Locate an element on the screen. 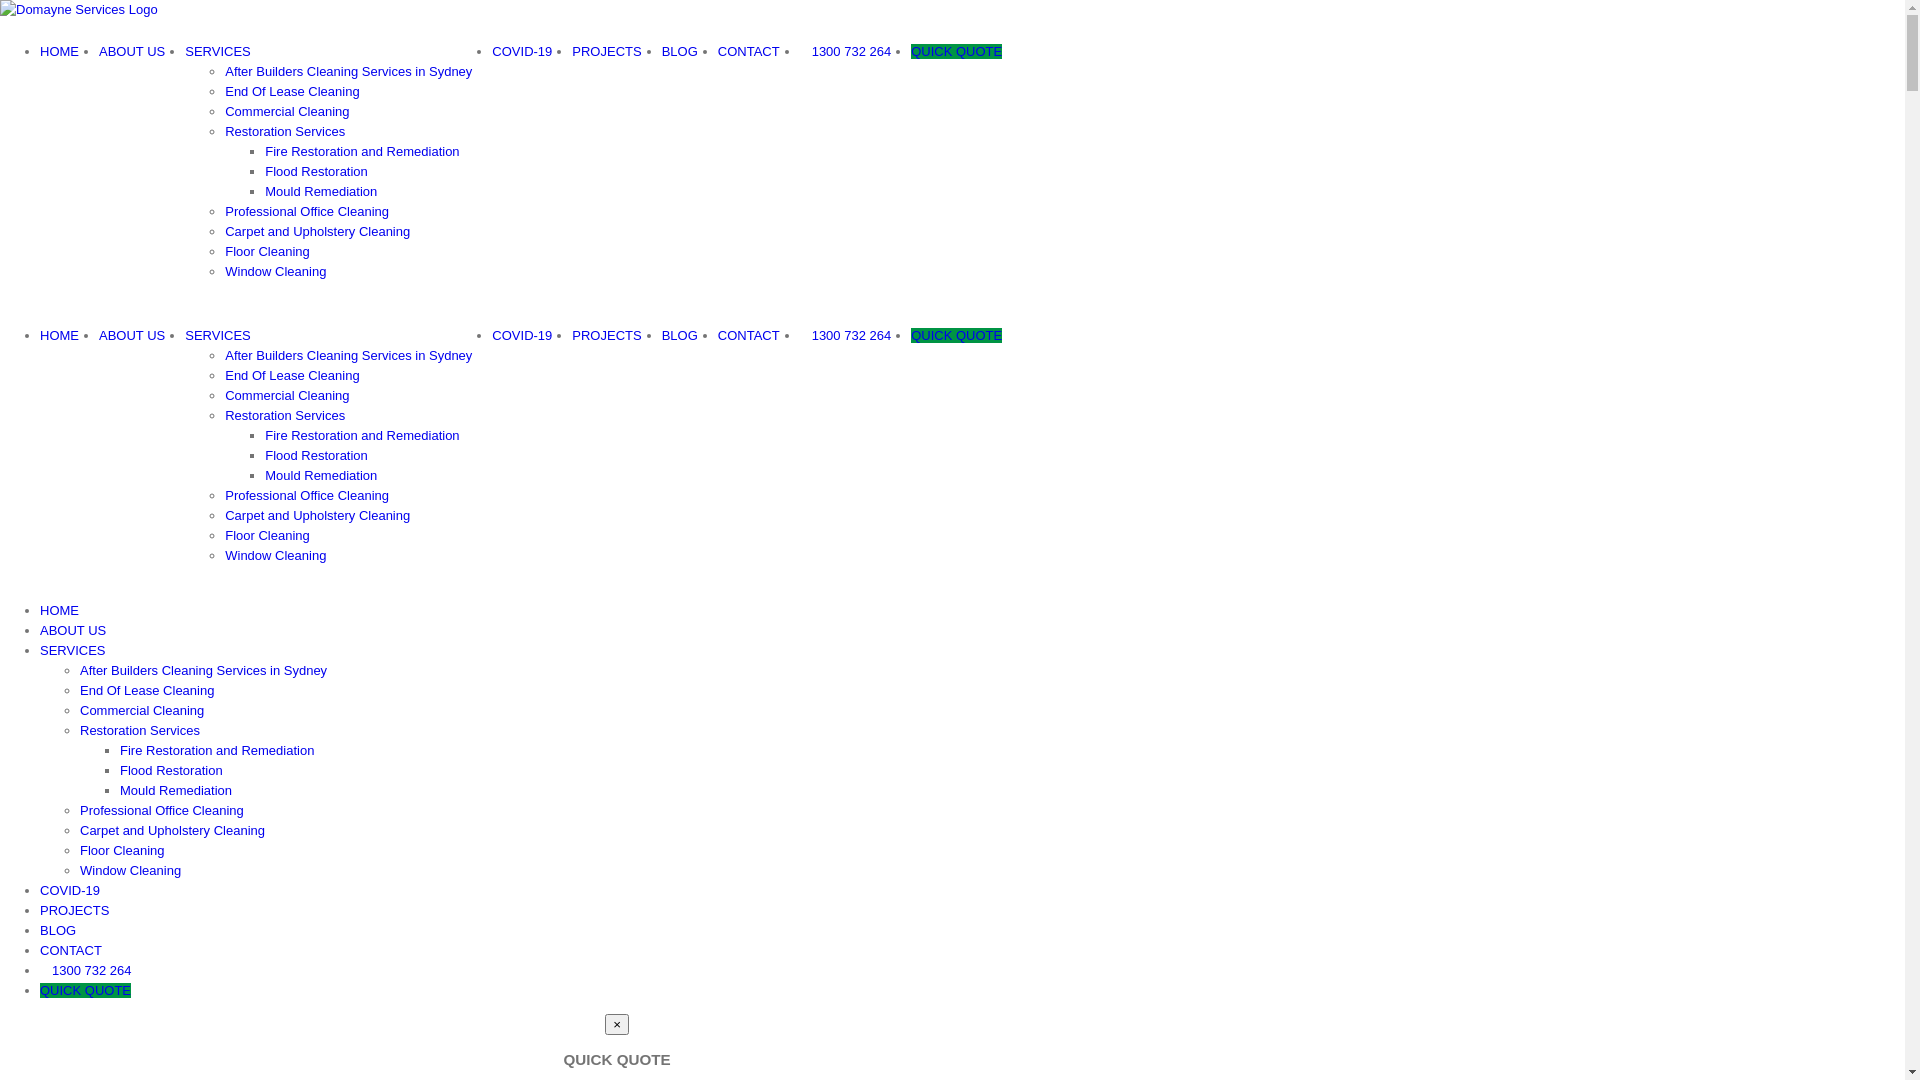 Image resolution: width=1920 pixels, height=1080 pixels. HOME is located at coordinates (60, 610).